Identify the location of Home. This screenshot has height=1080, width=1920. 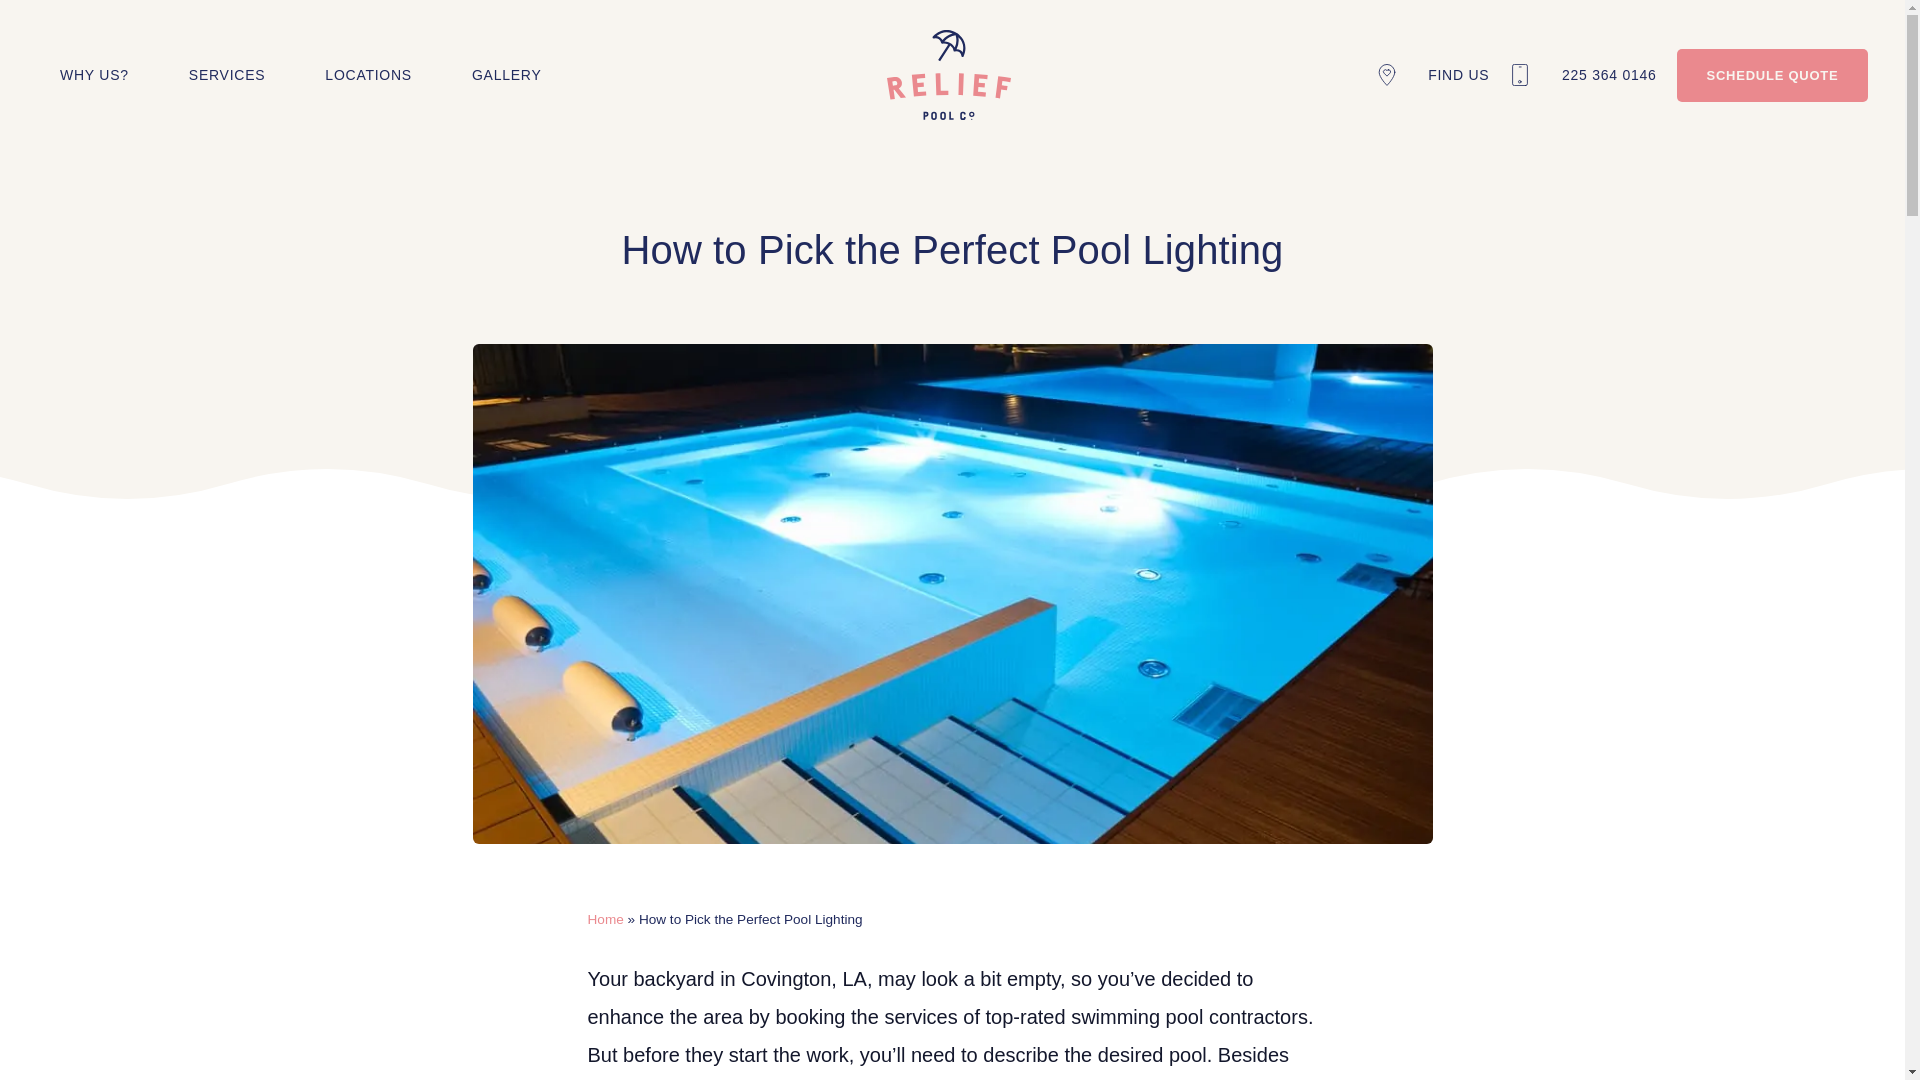
(606, 918).